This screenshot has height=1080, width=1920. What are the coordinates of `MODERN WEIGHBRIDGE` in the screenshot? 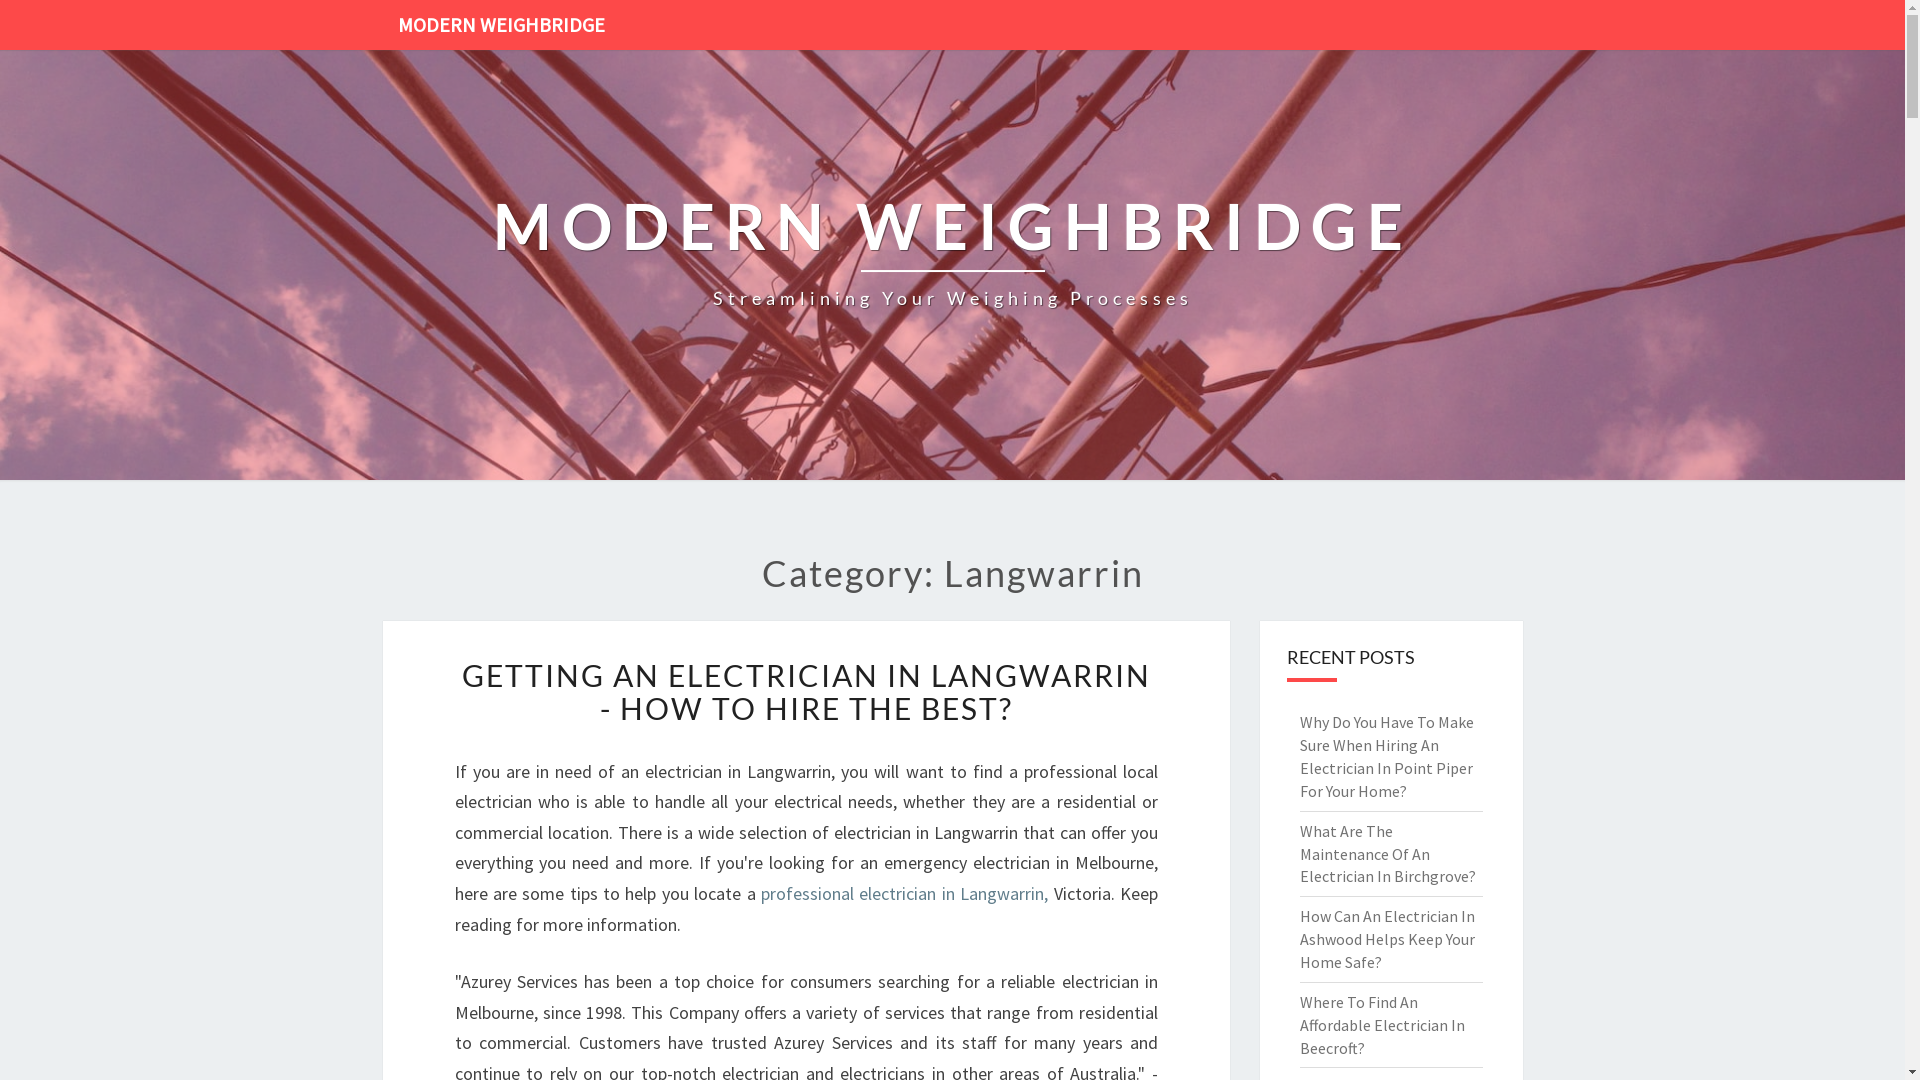 It's located at (500, 25).